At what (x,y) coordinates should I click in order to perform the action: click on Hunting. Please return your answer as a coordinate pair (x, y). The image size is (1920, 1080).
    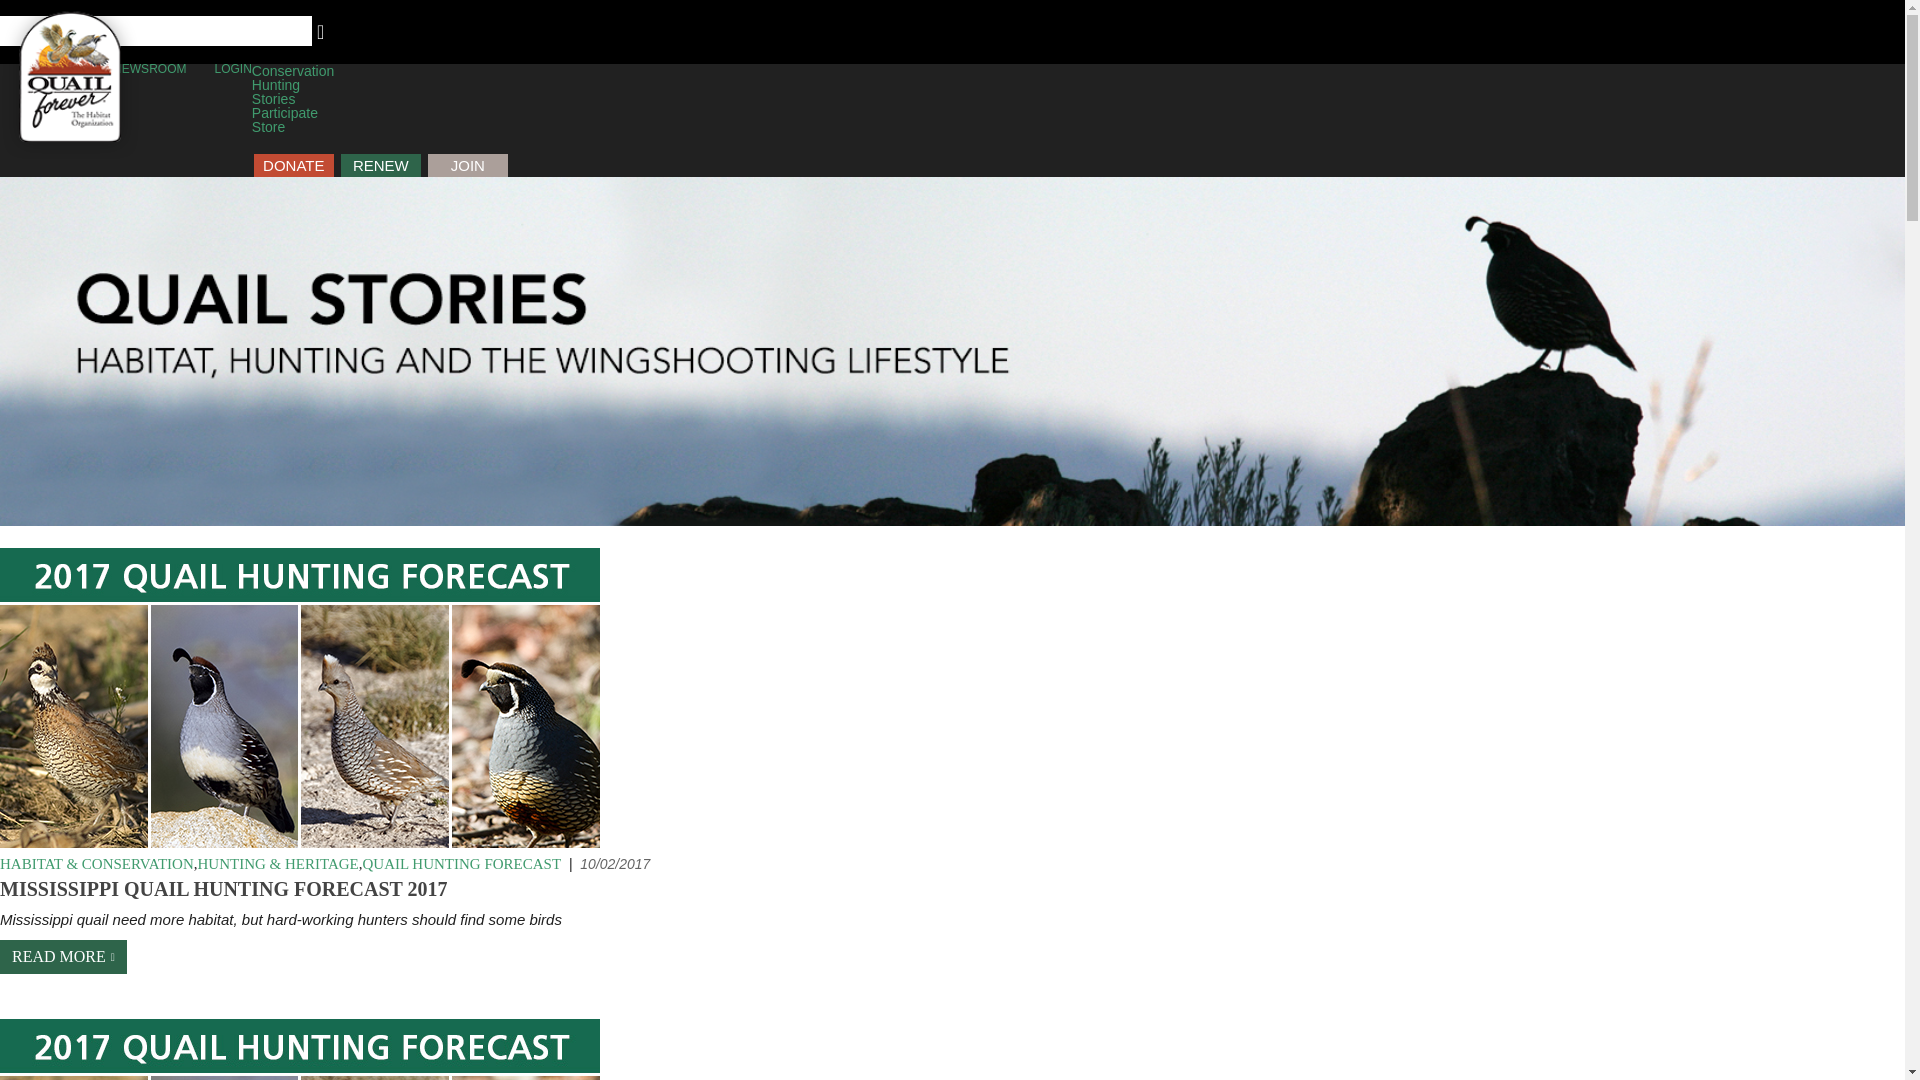
    Looking at the image, I should click on (275, 84).